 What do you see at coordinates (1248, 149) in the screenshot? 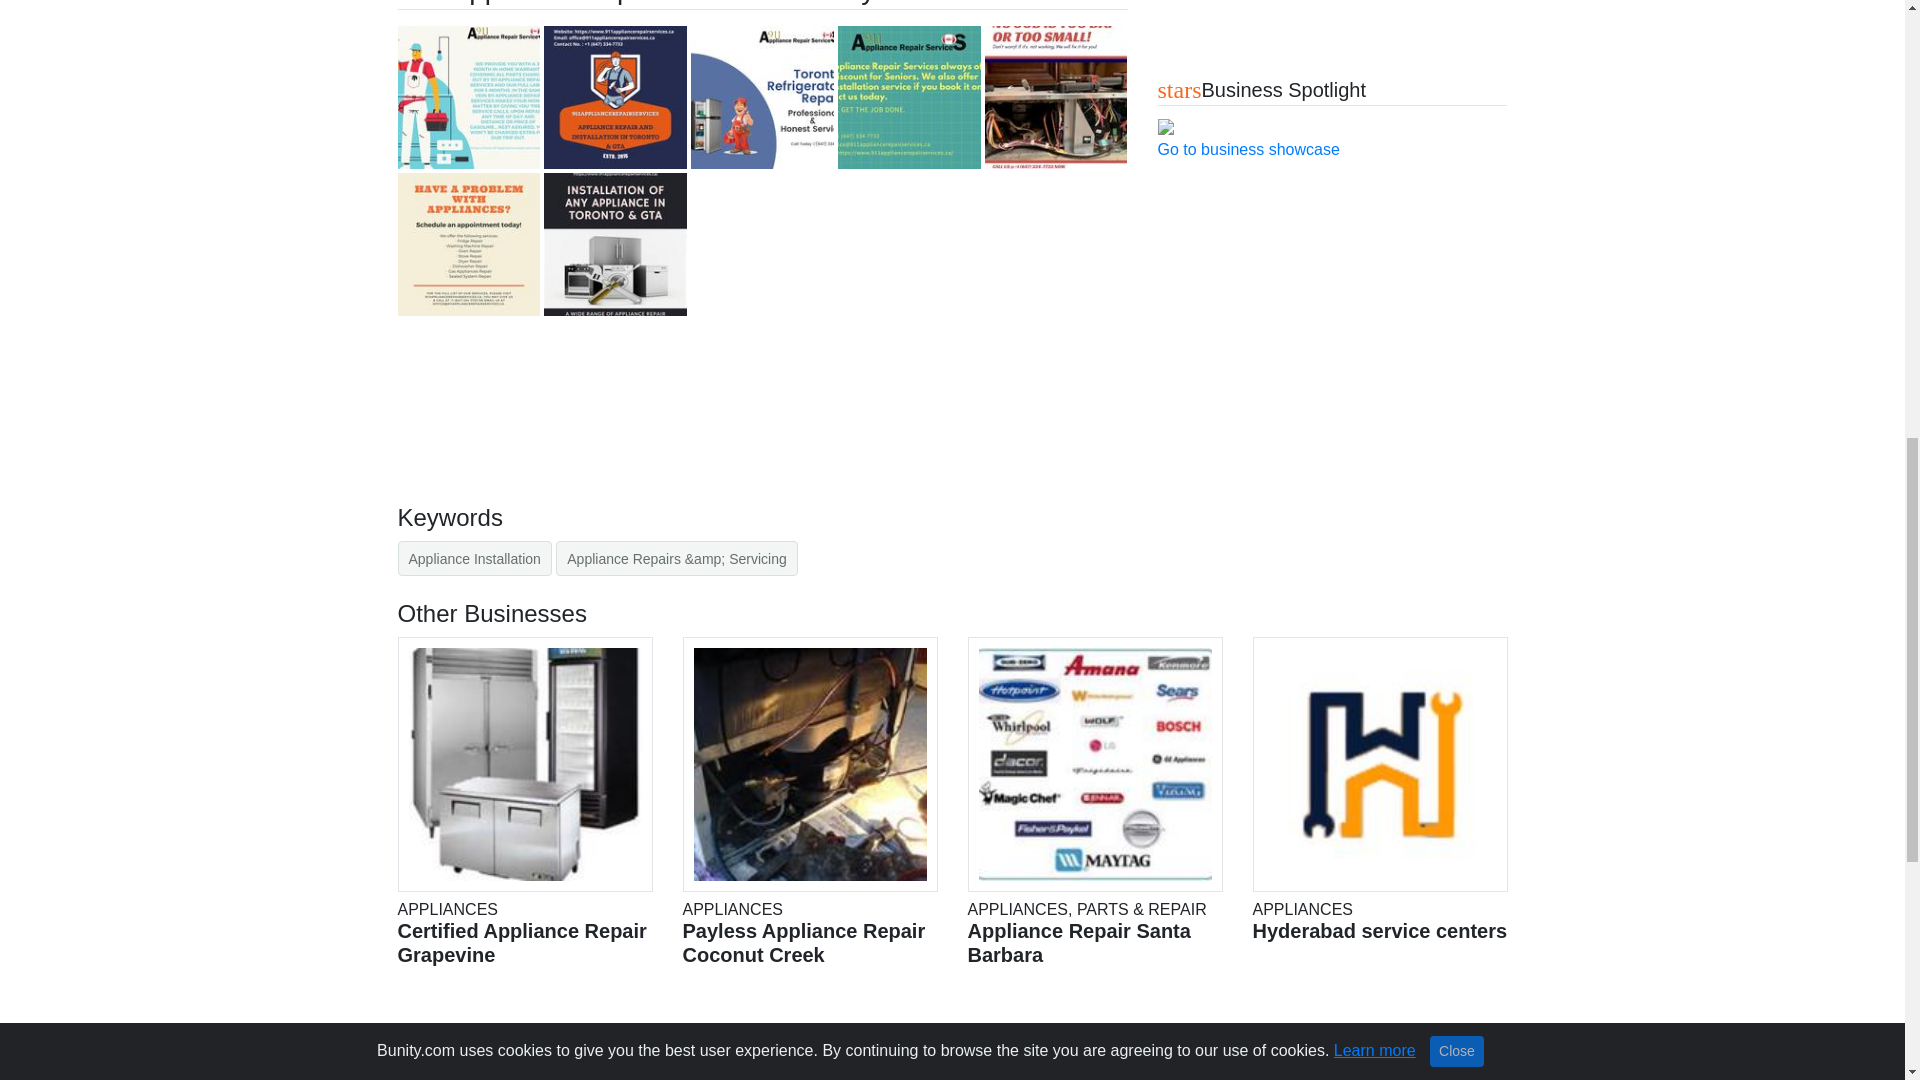
I see `Go to business showcase` at bounding box center [1248, 149].